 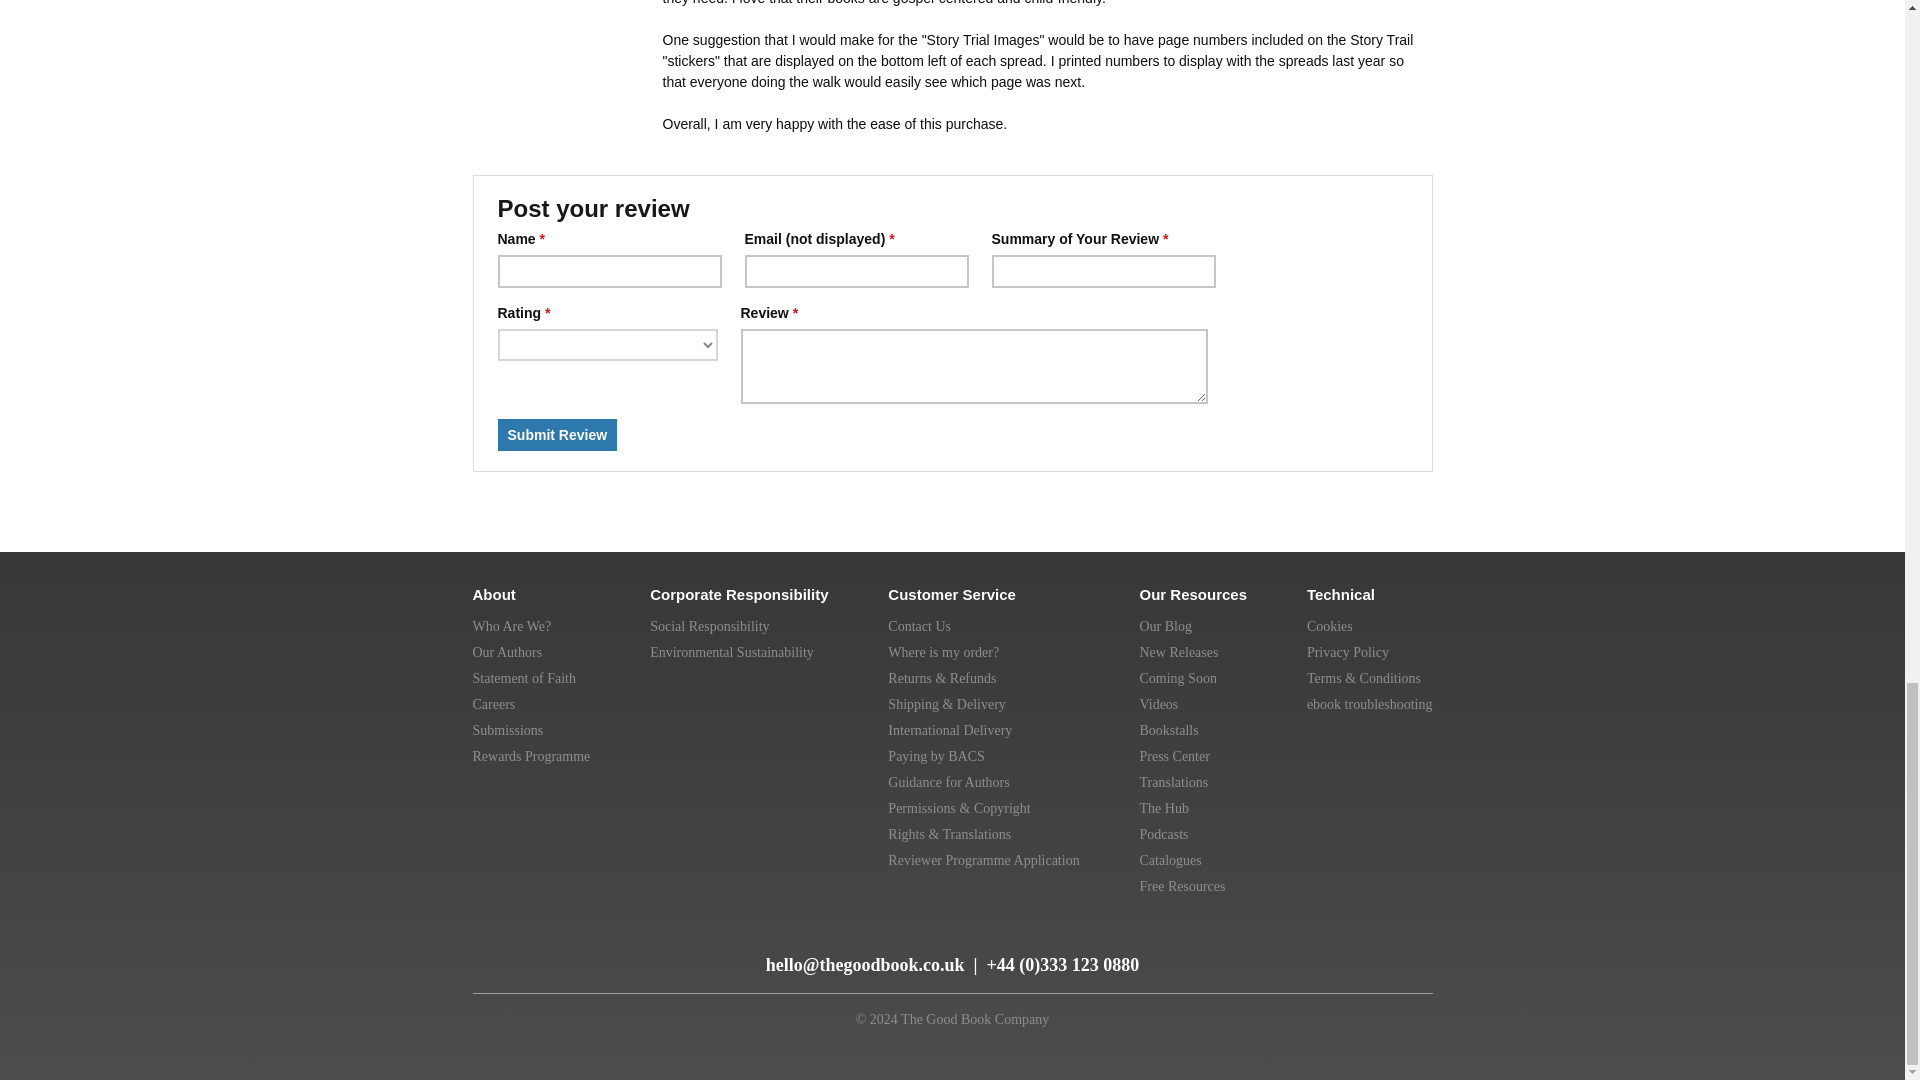 What do you see at coordinates (490, 956) in the screenshot?
I see `Subscribe to feed` at bounding box center [490, 956].